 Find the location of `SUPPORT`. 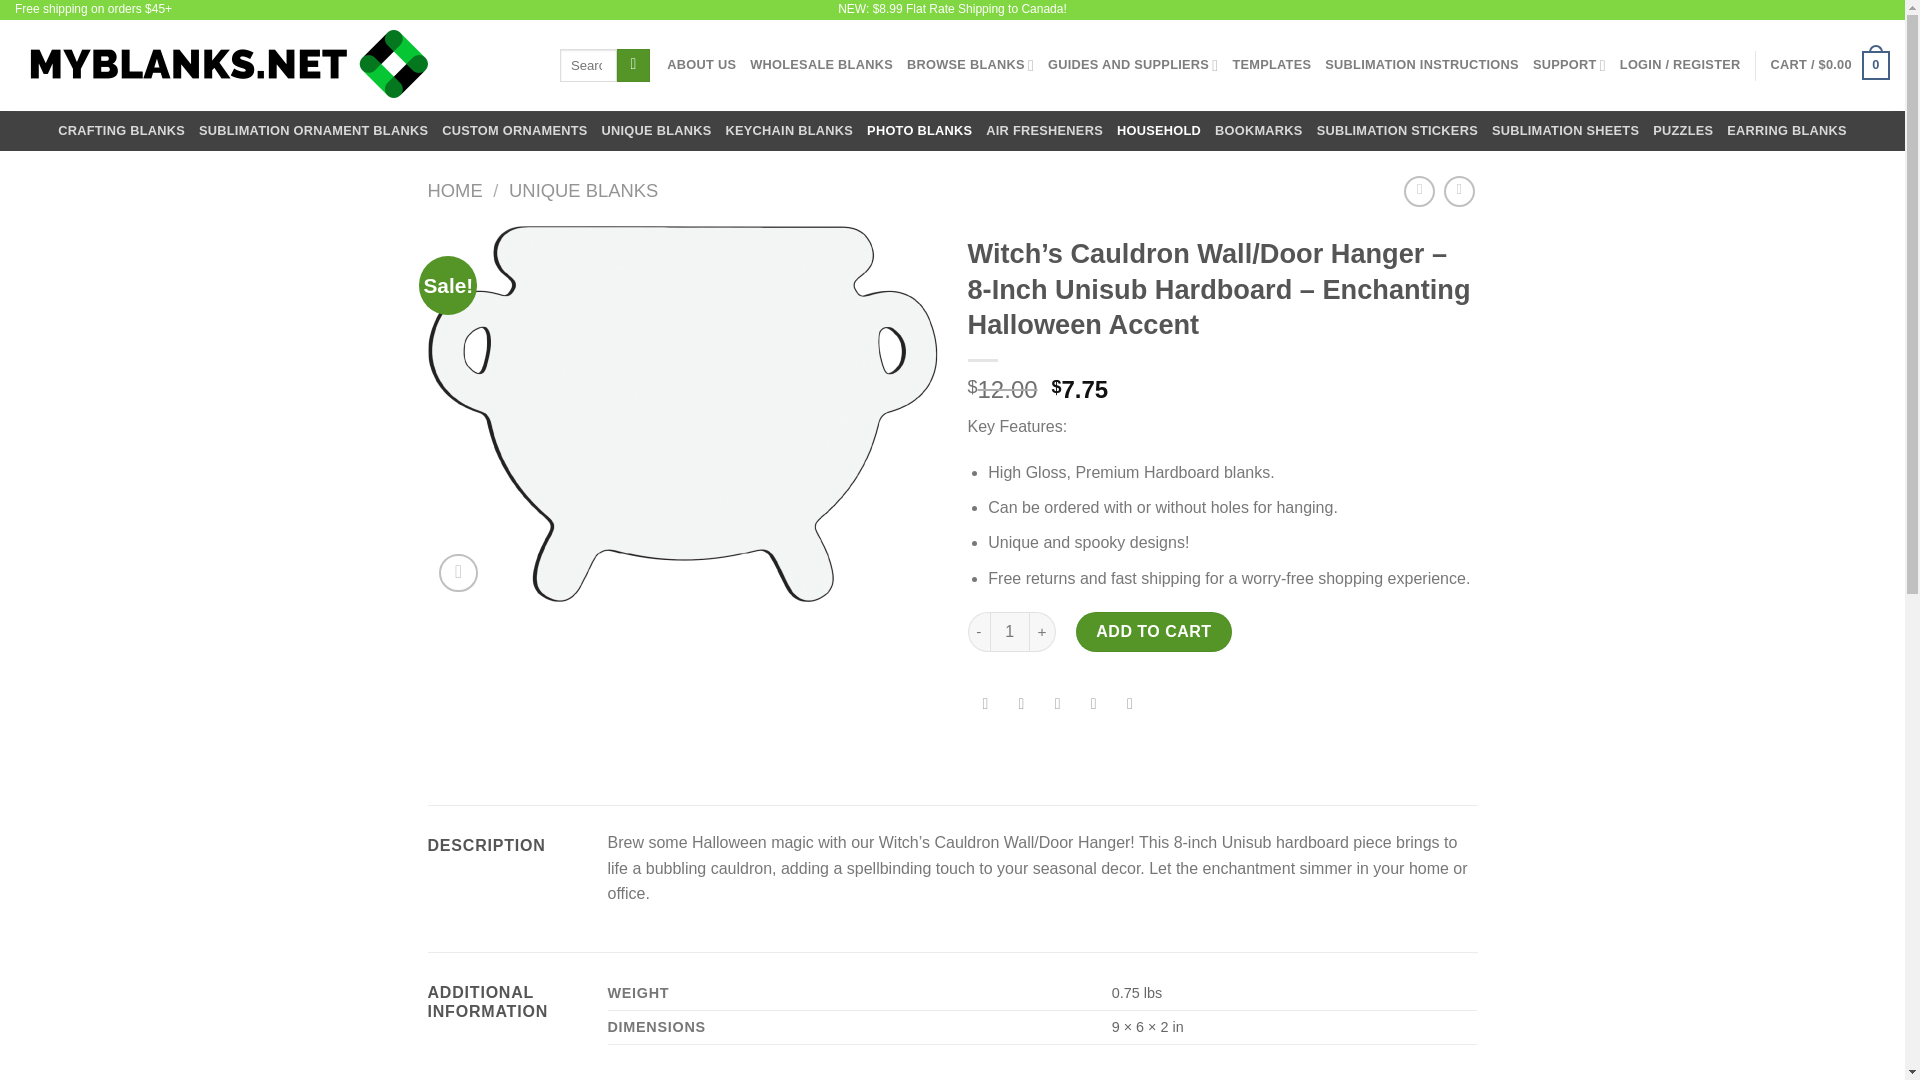

SUPPORT is located at coordinates (1568, 65).